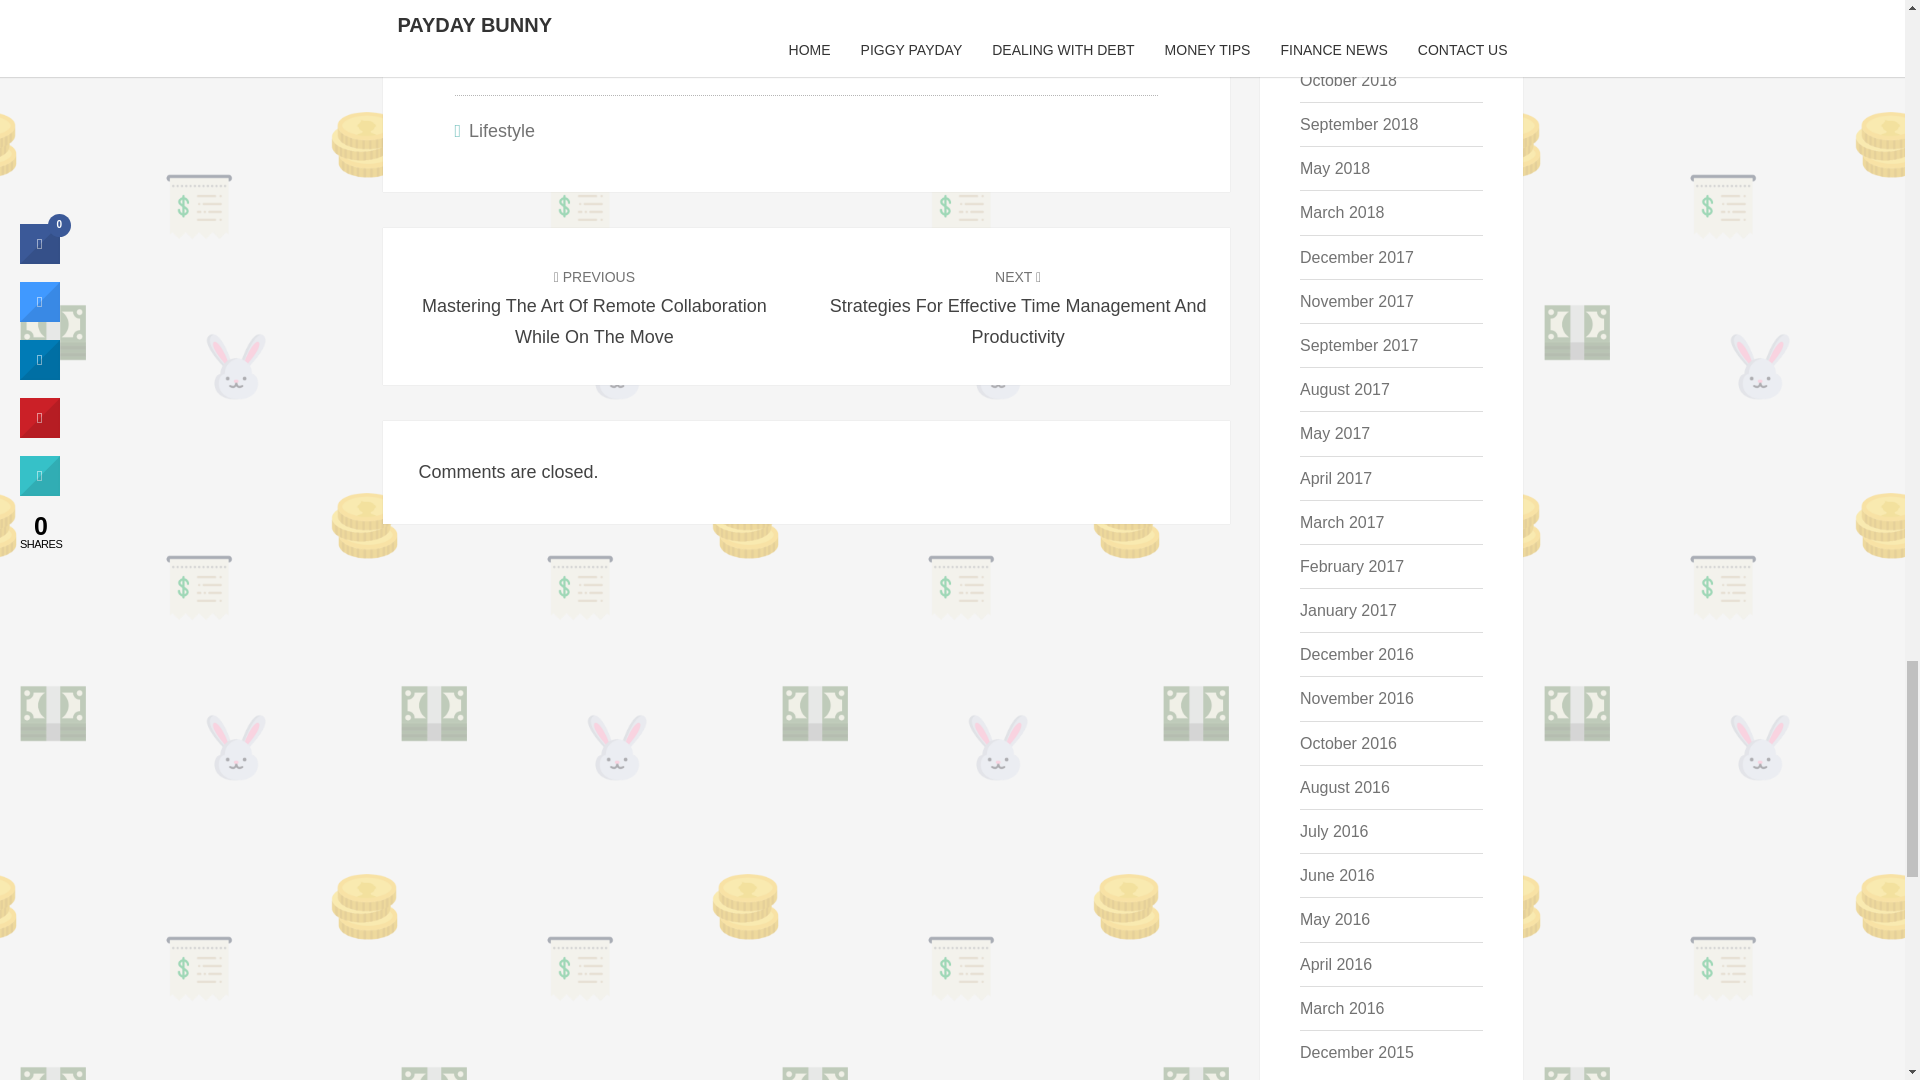  What do you see at coordinates (714, 26) in the screenshot?
I see `Budgeting and Money Management` at bounding box center [714, 26].